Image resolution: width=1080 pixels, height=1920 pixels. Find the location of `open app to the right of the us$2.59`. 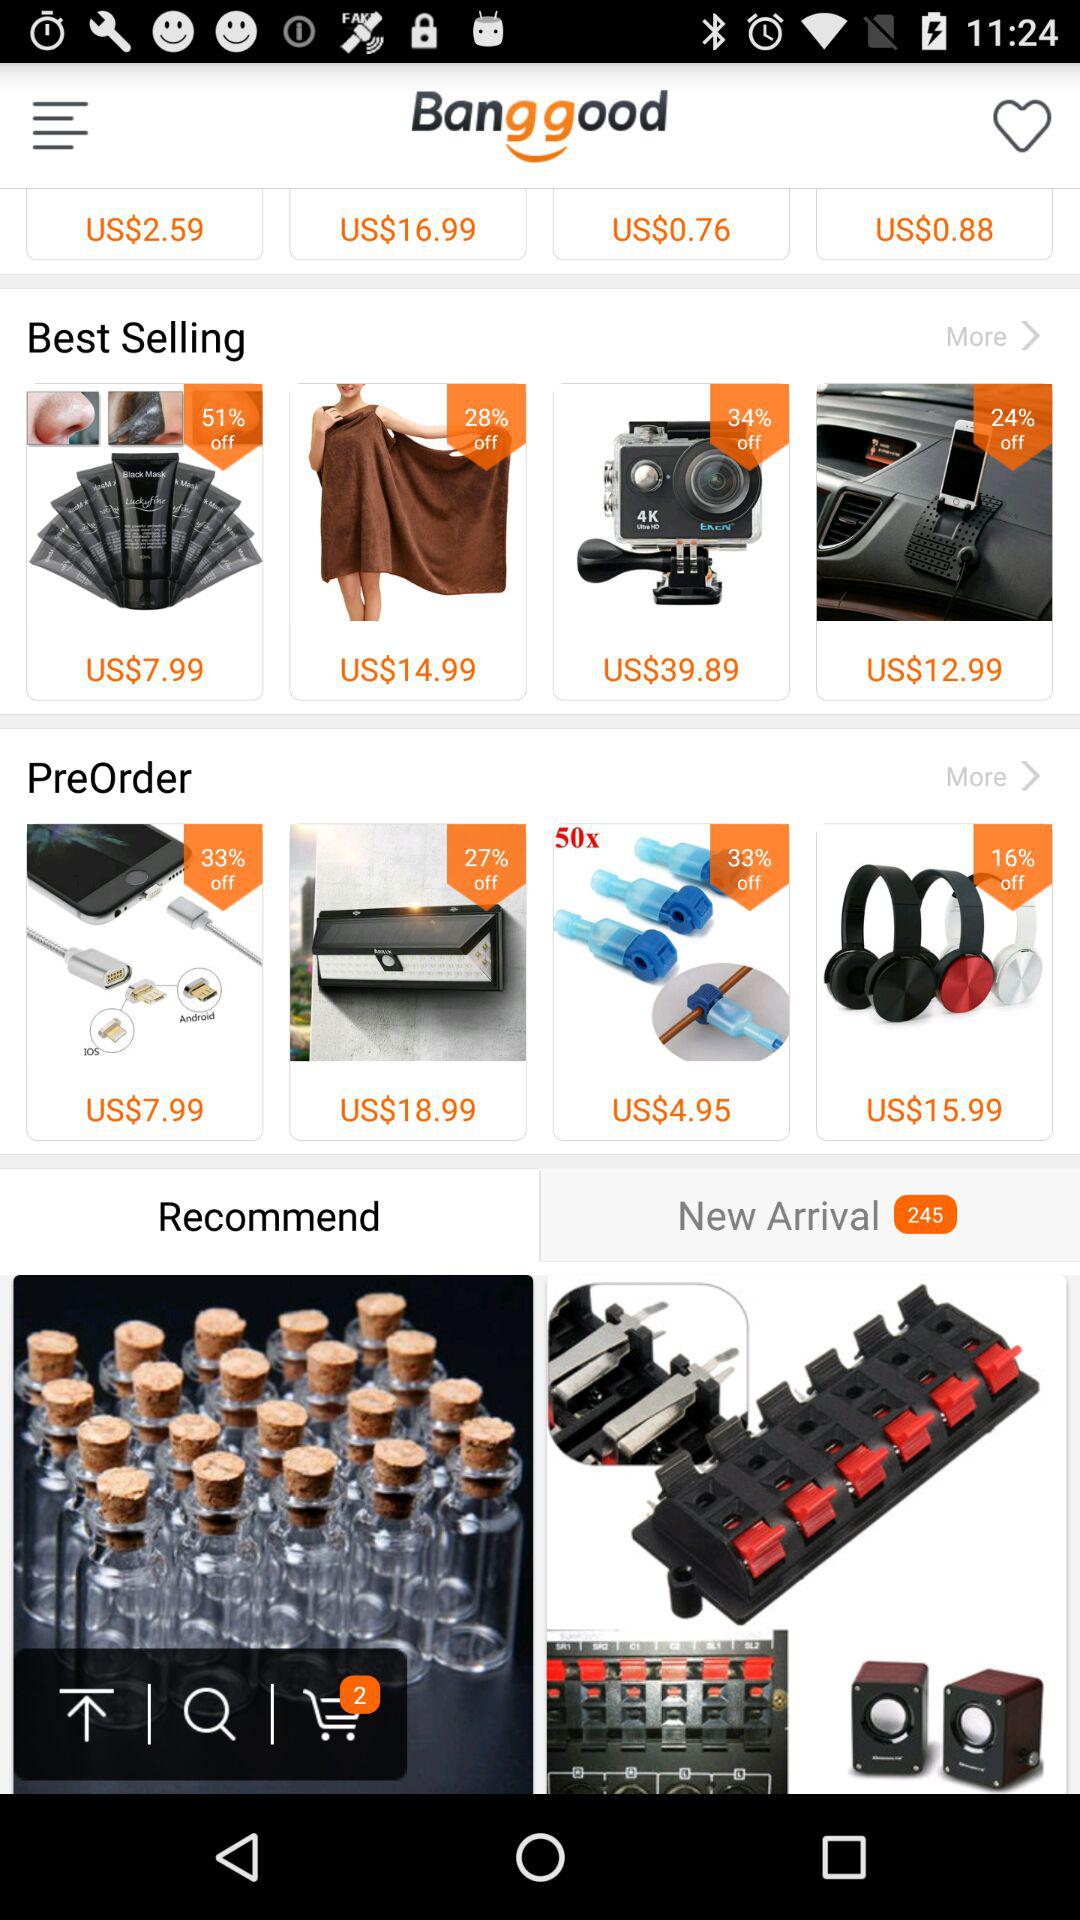

open app to the right of the us$2.59 is located at coordinates (539, 125).